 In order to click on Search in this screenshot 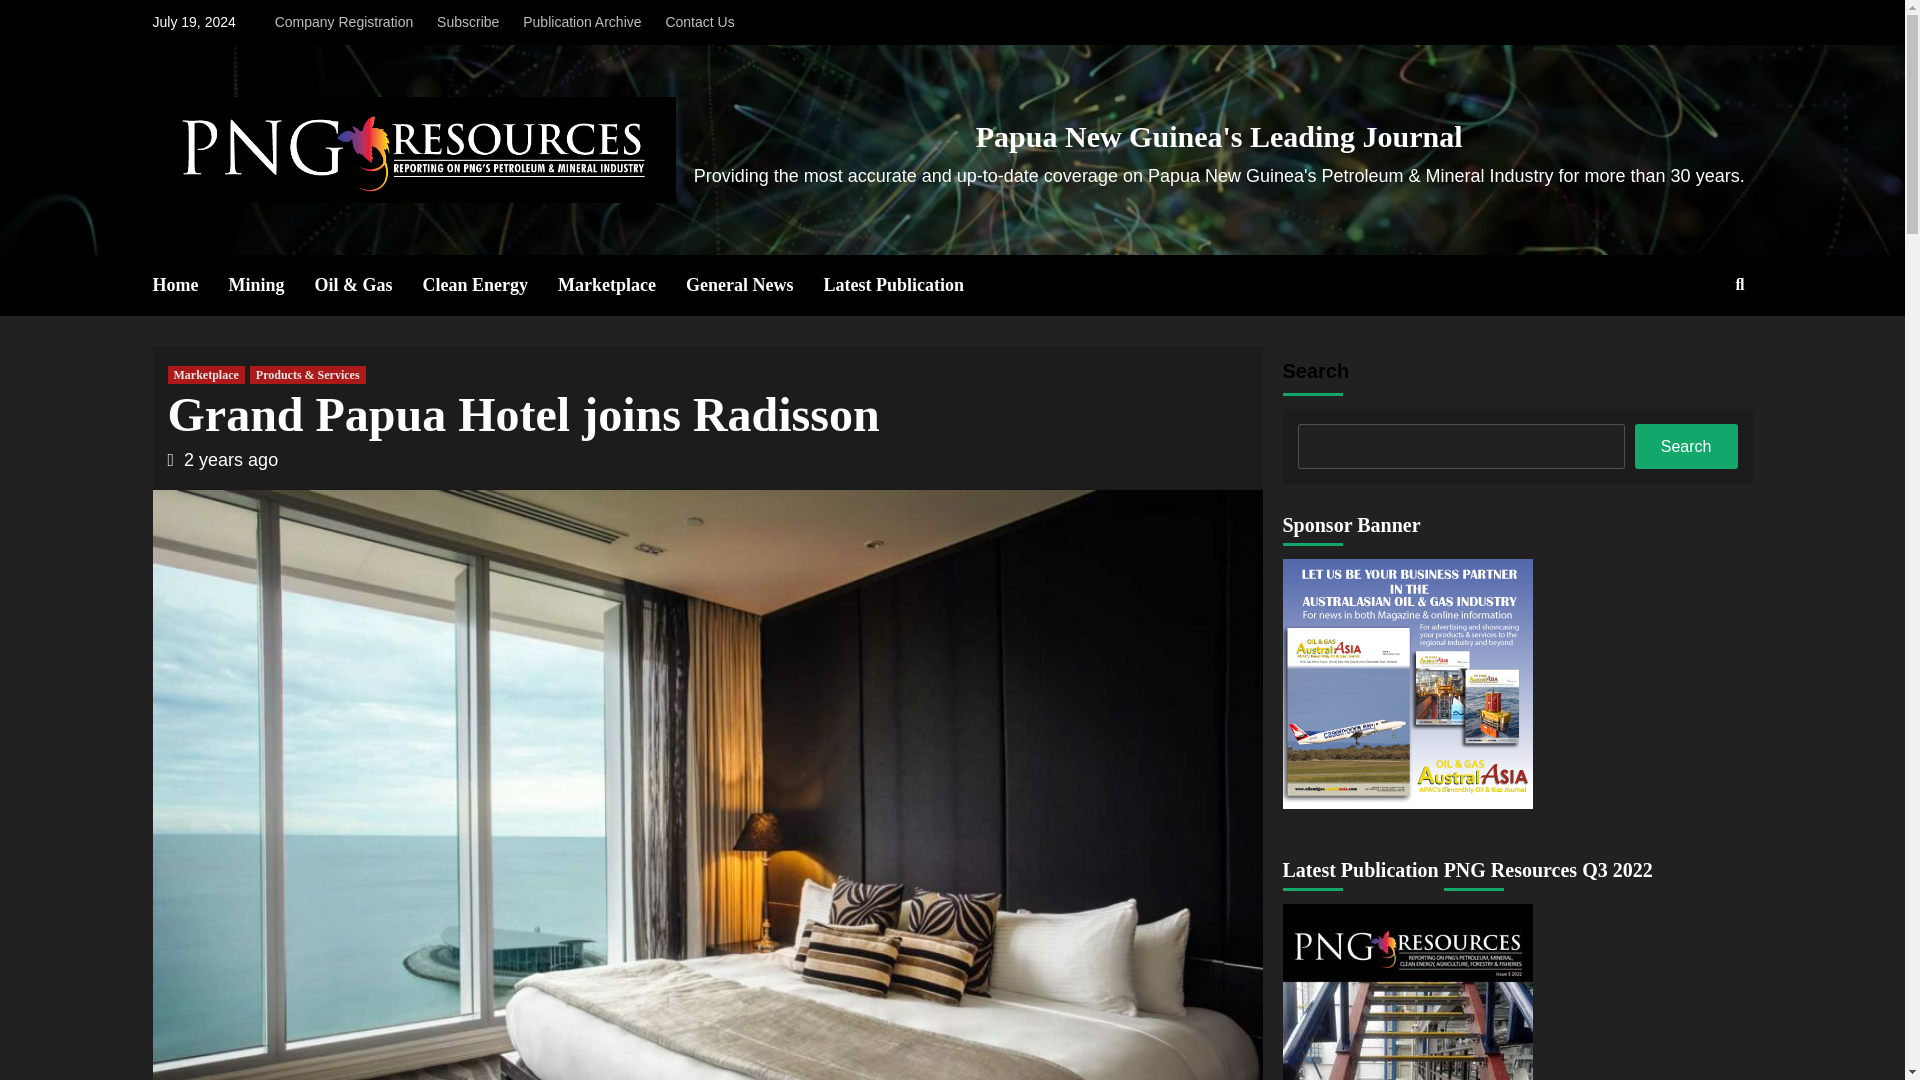, I will do `click(1693, 349)`.